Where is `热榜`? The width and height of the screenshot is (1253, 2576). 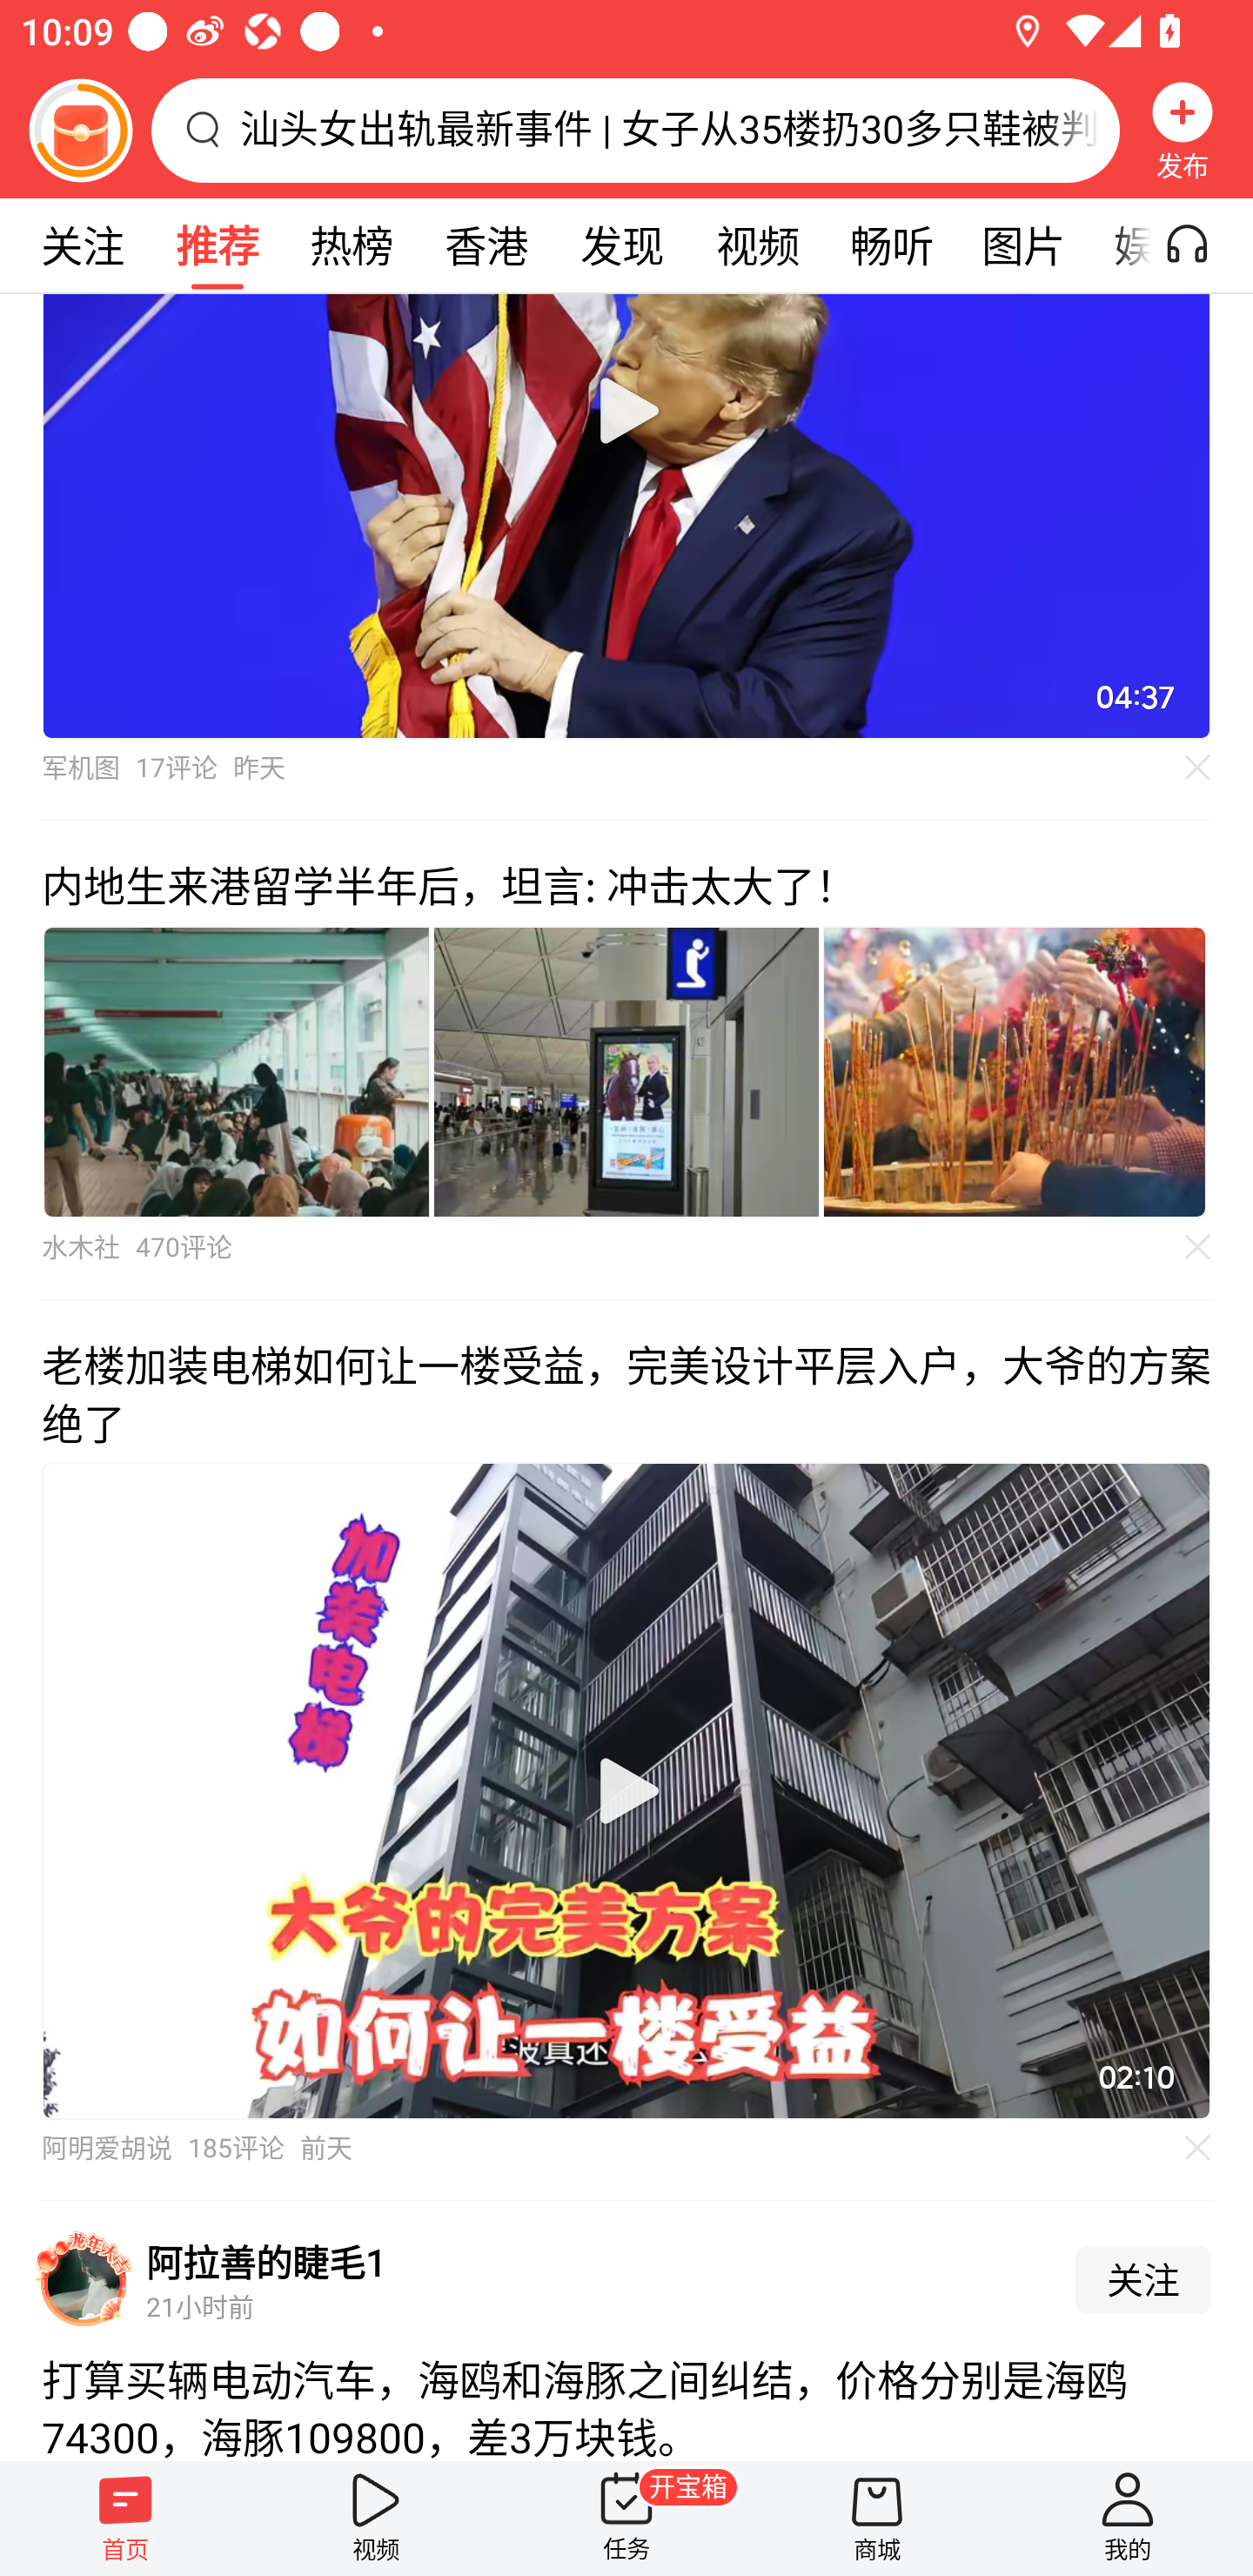
热榜 is located at coordinates (351, 245).